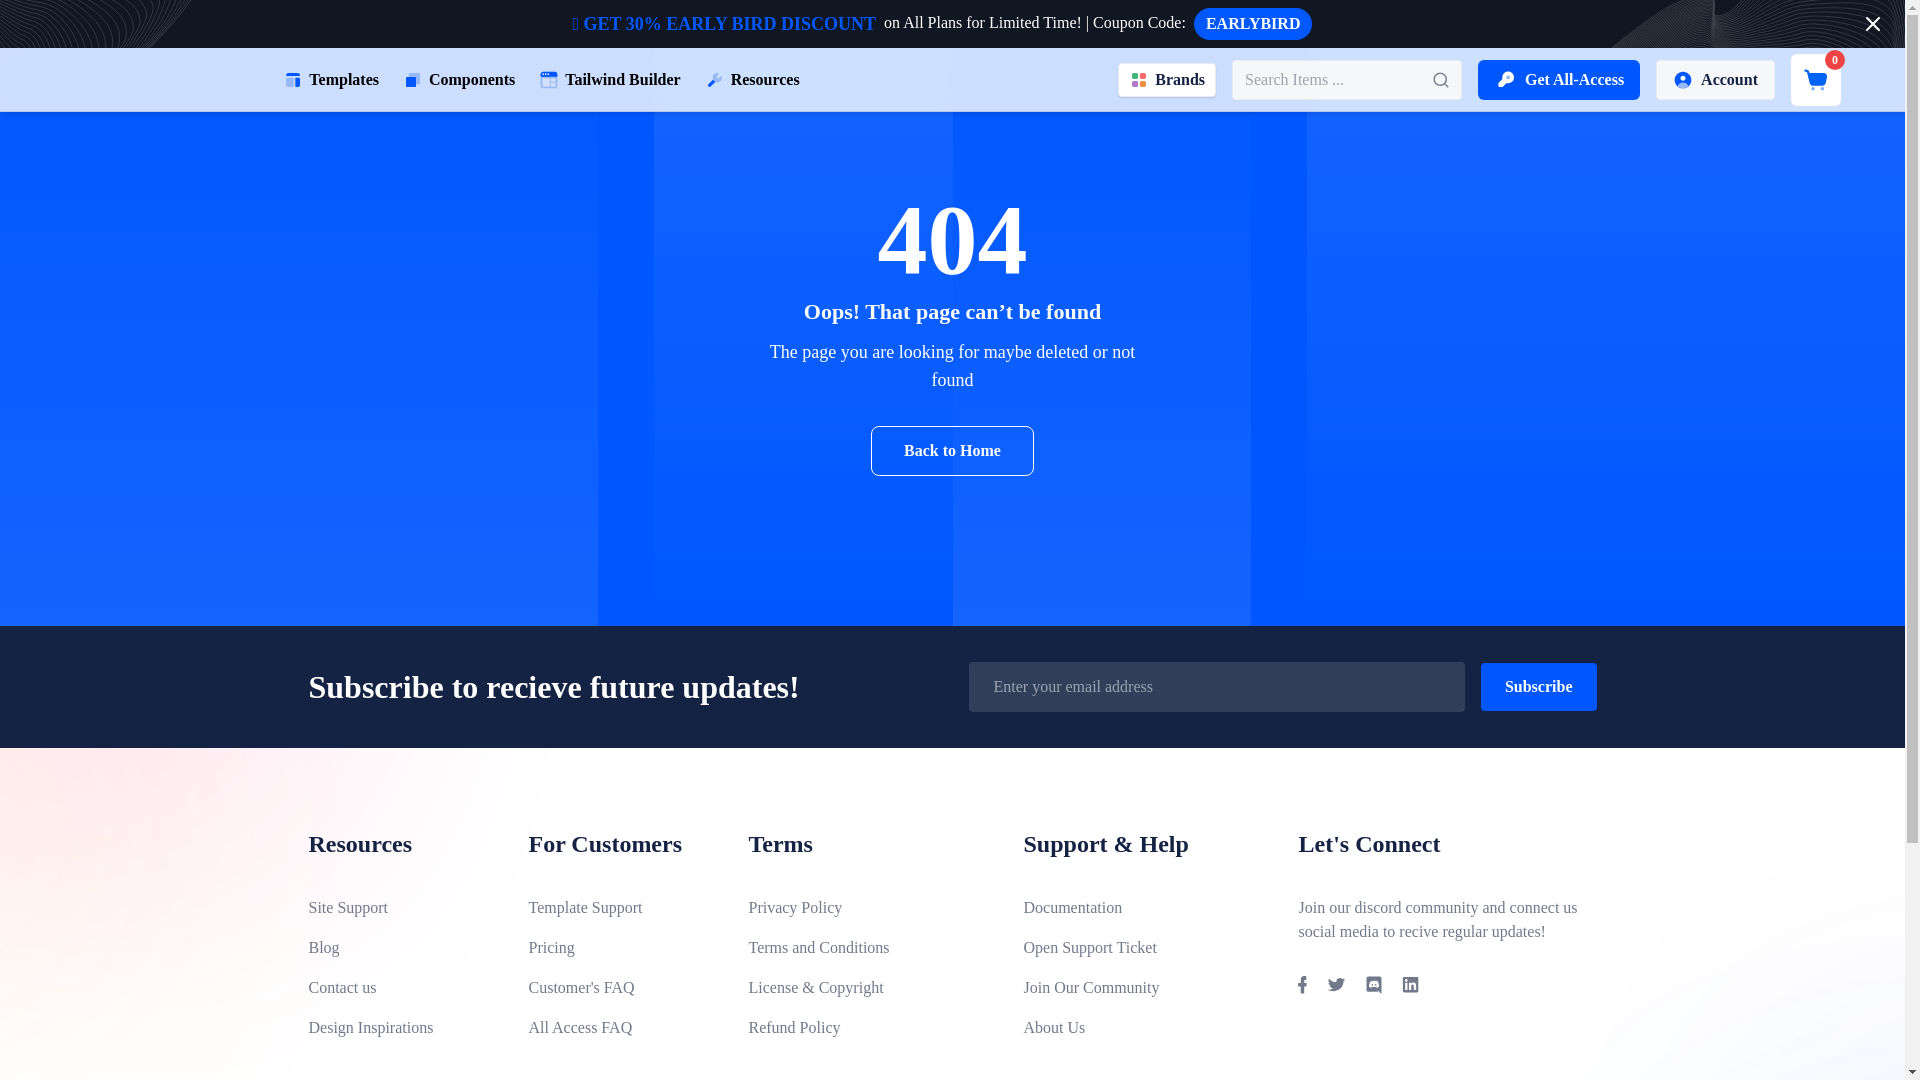  I want to click on Blog, so click(401, 948).